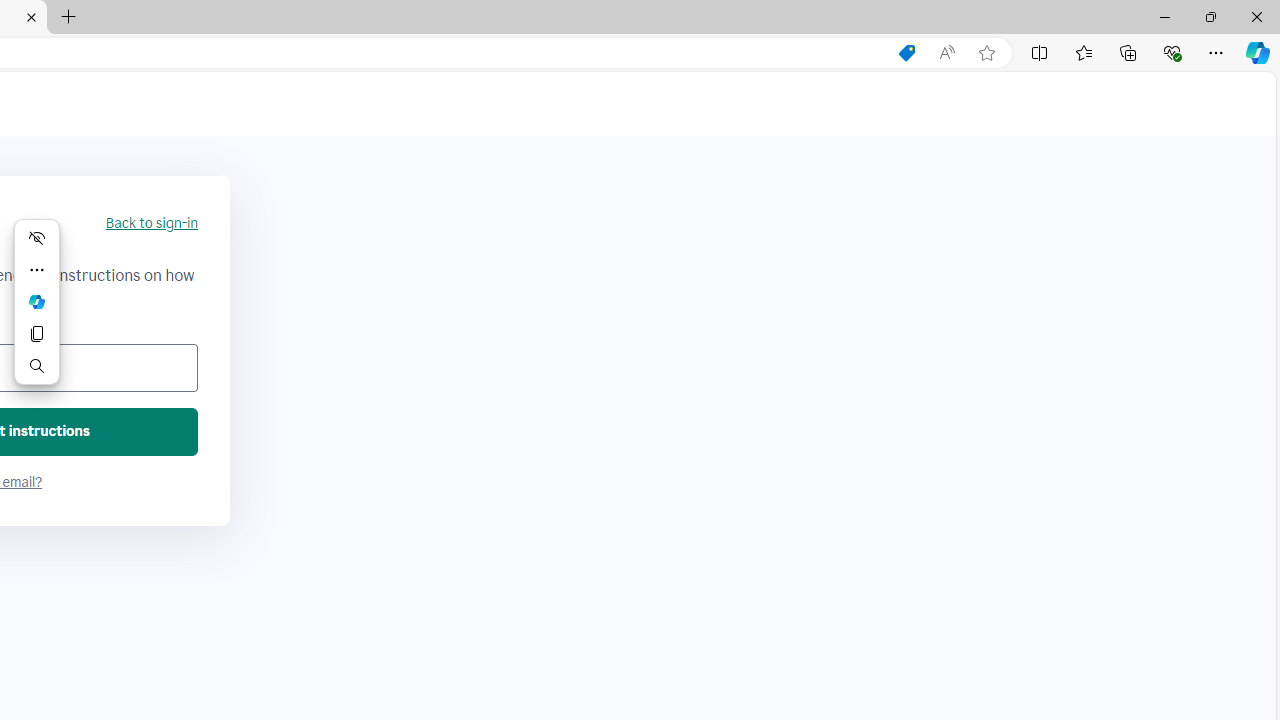  Describe the element at coordinates (36, 238) in the screenshot. I see `Hide menu` at that location.